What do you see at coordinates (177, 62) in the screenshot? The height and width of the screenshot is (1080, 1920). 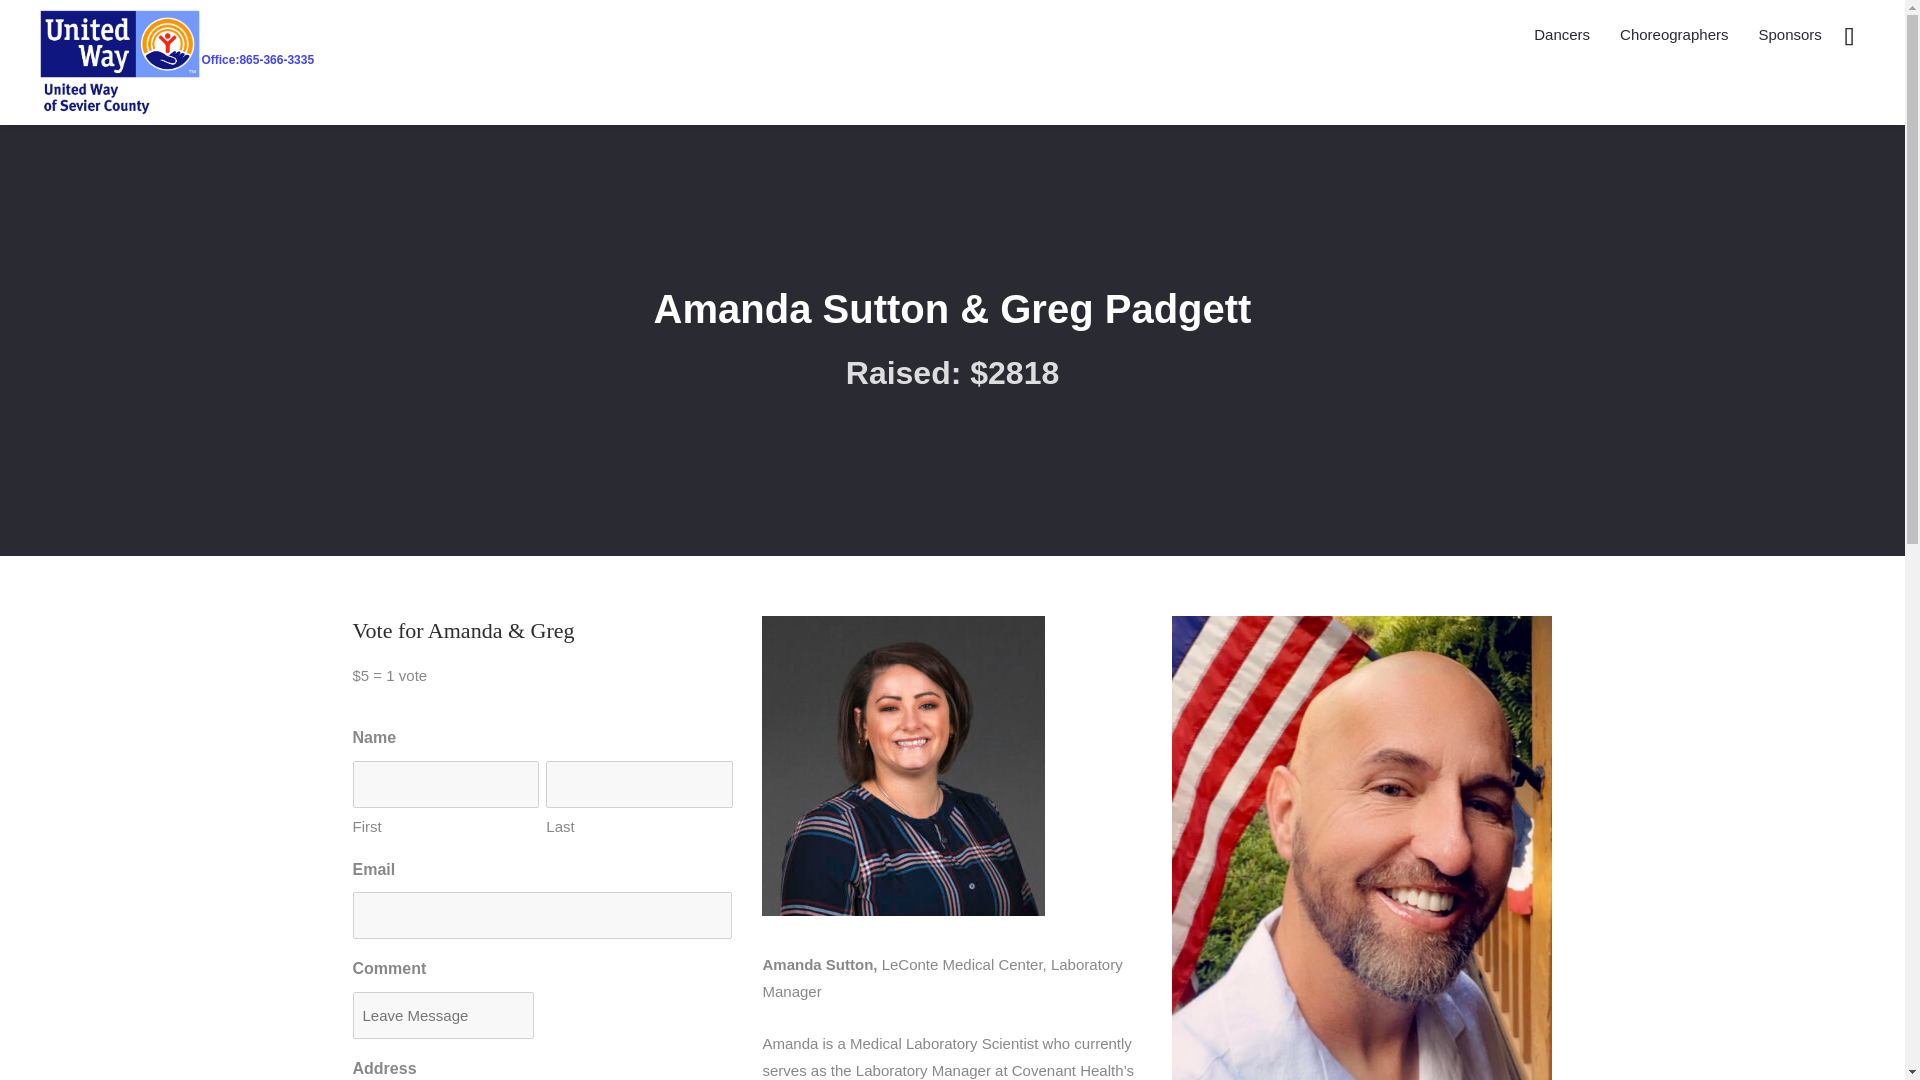 I see `Dancing with the Stars for Sevier County United Way` at bounding box center [177, 62].